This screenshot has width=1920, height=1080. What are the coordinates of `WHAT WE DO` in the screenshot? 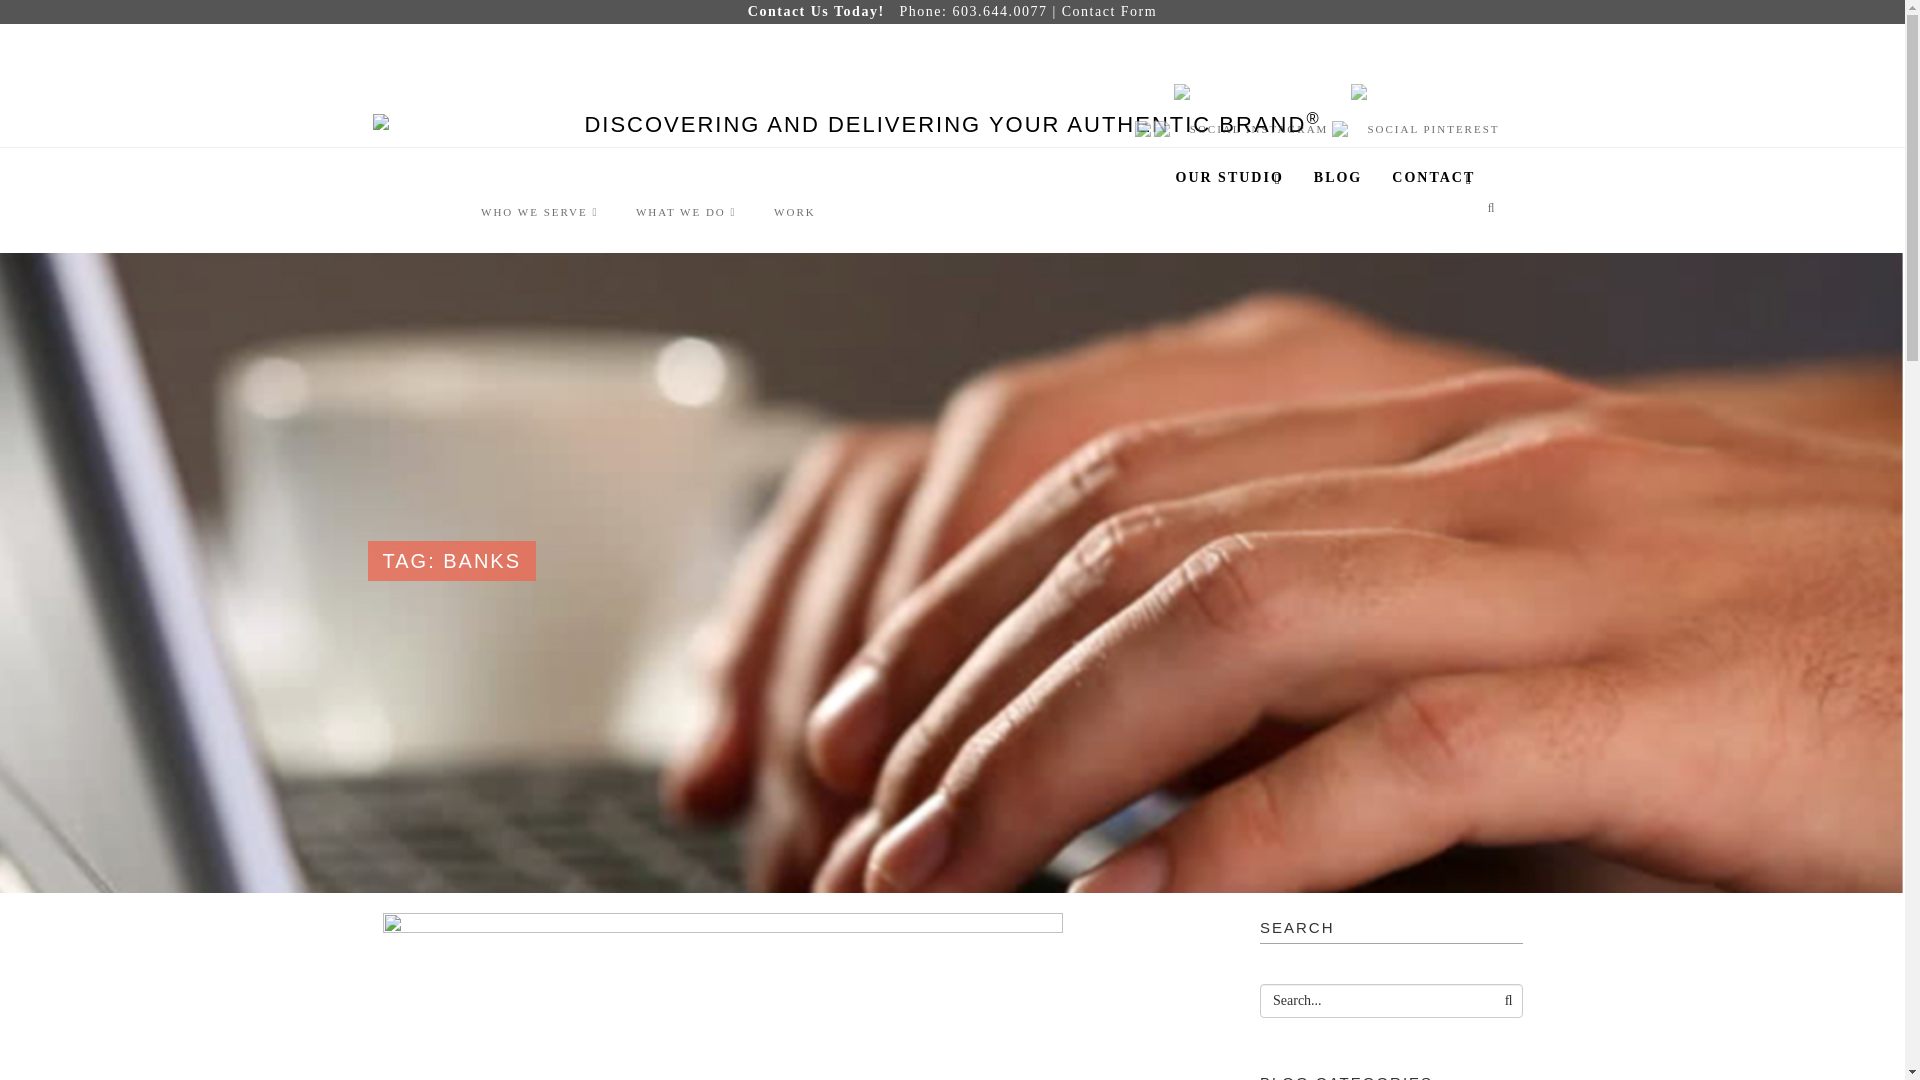 It's located at (686, 212).